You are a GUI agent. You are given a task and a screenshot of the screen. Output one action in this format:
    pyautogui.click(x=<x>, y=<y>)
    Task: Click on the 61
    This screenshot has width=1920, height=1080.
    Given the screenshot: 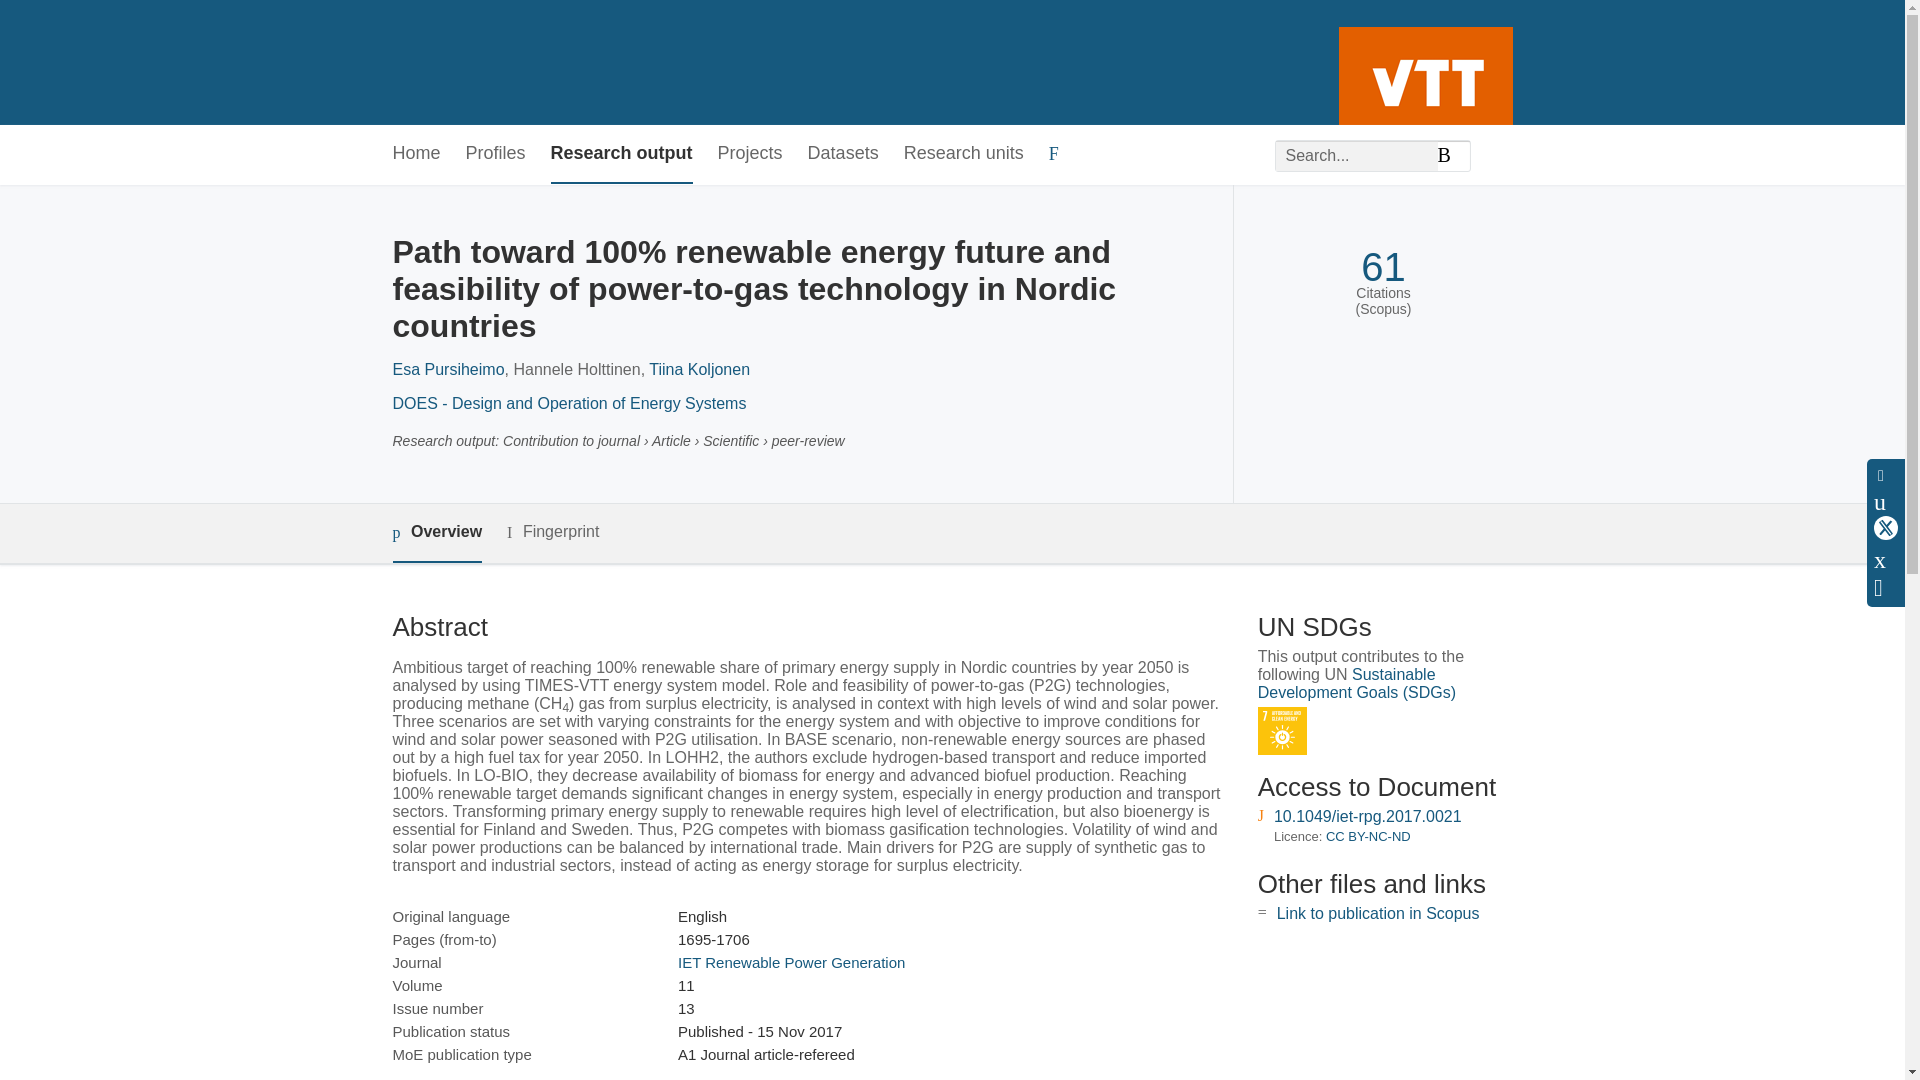 What is the action you would take?
    pyautogui.click(x=1383, y=267)
    